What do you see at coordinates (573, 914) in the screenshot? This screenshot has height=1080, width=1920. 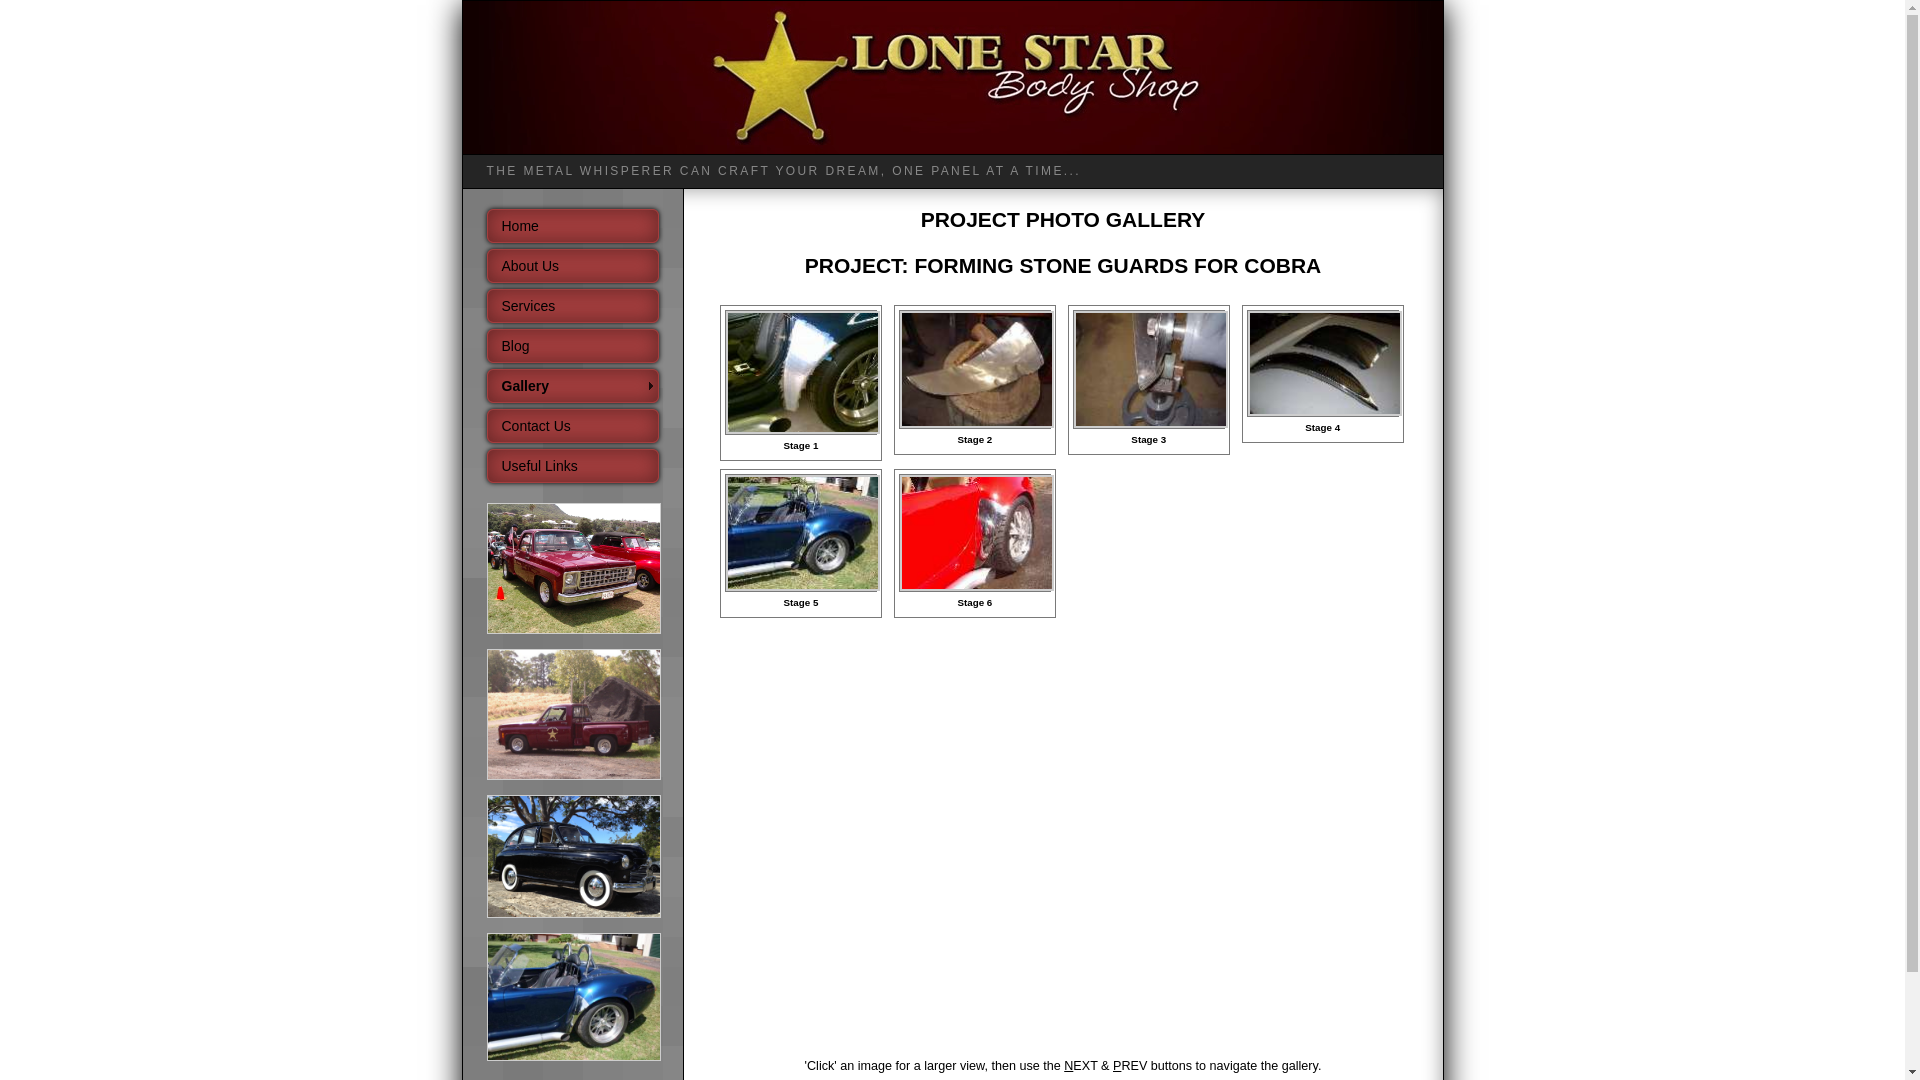 I see `1949 Vanguard` at bounding box center [573, 914].